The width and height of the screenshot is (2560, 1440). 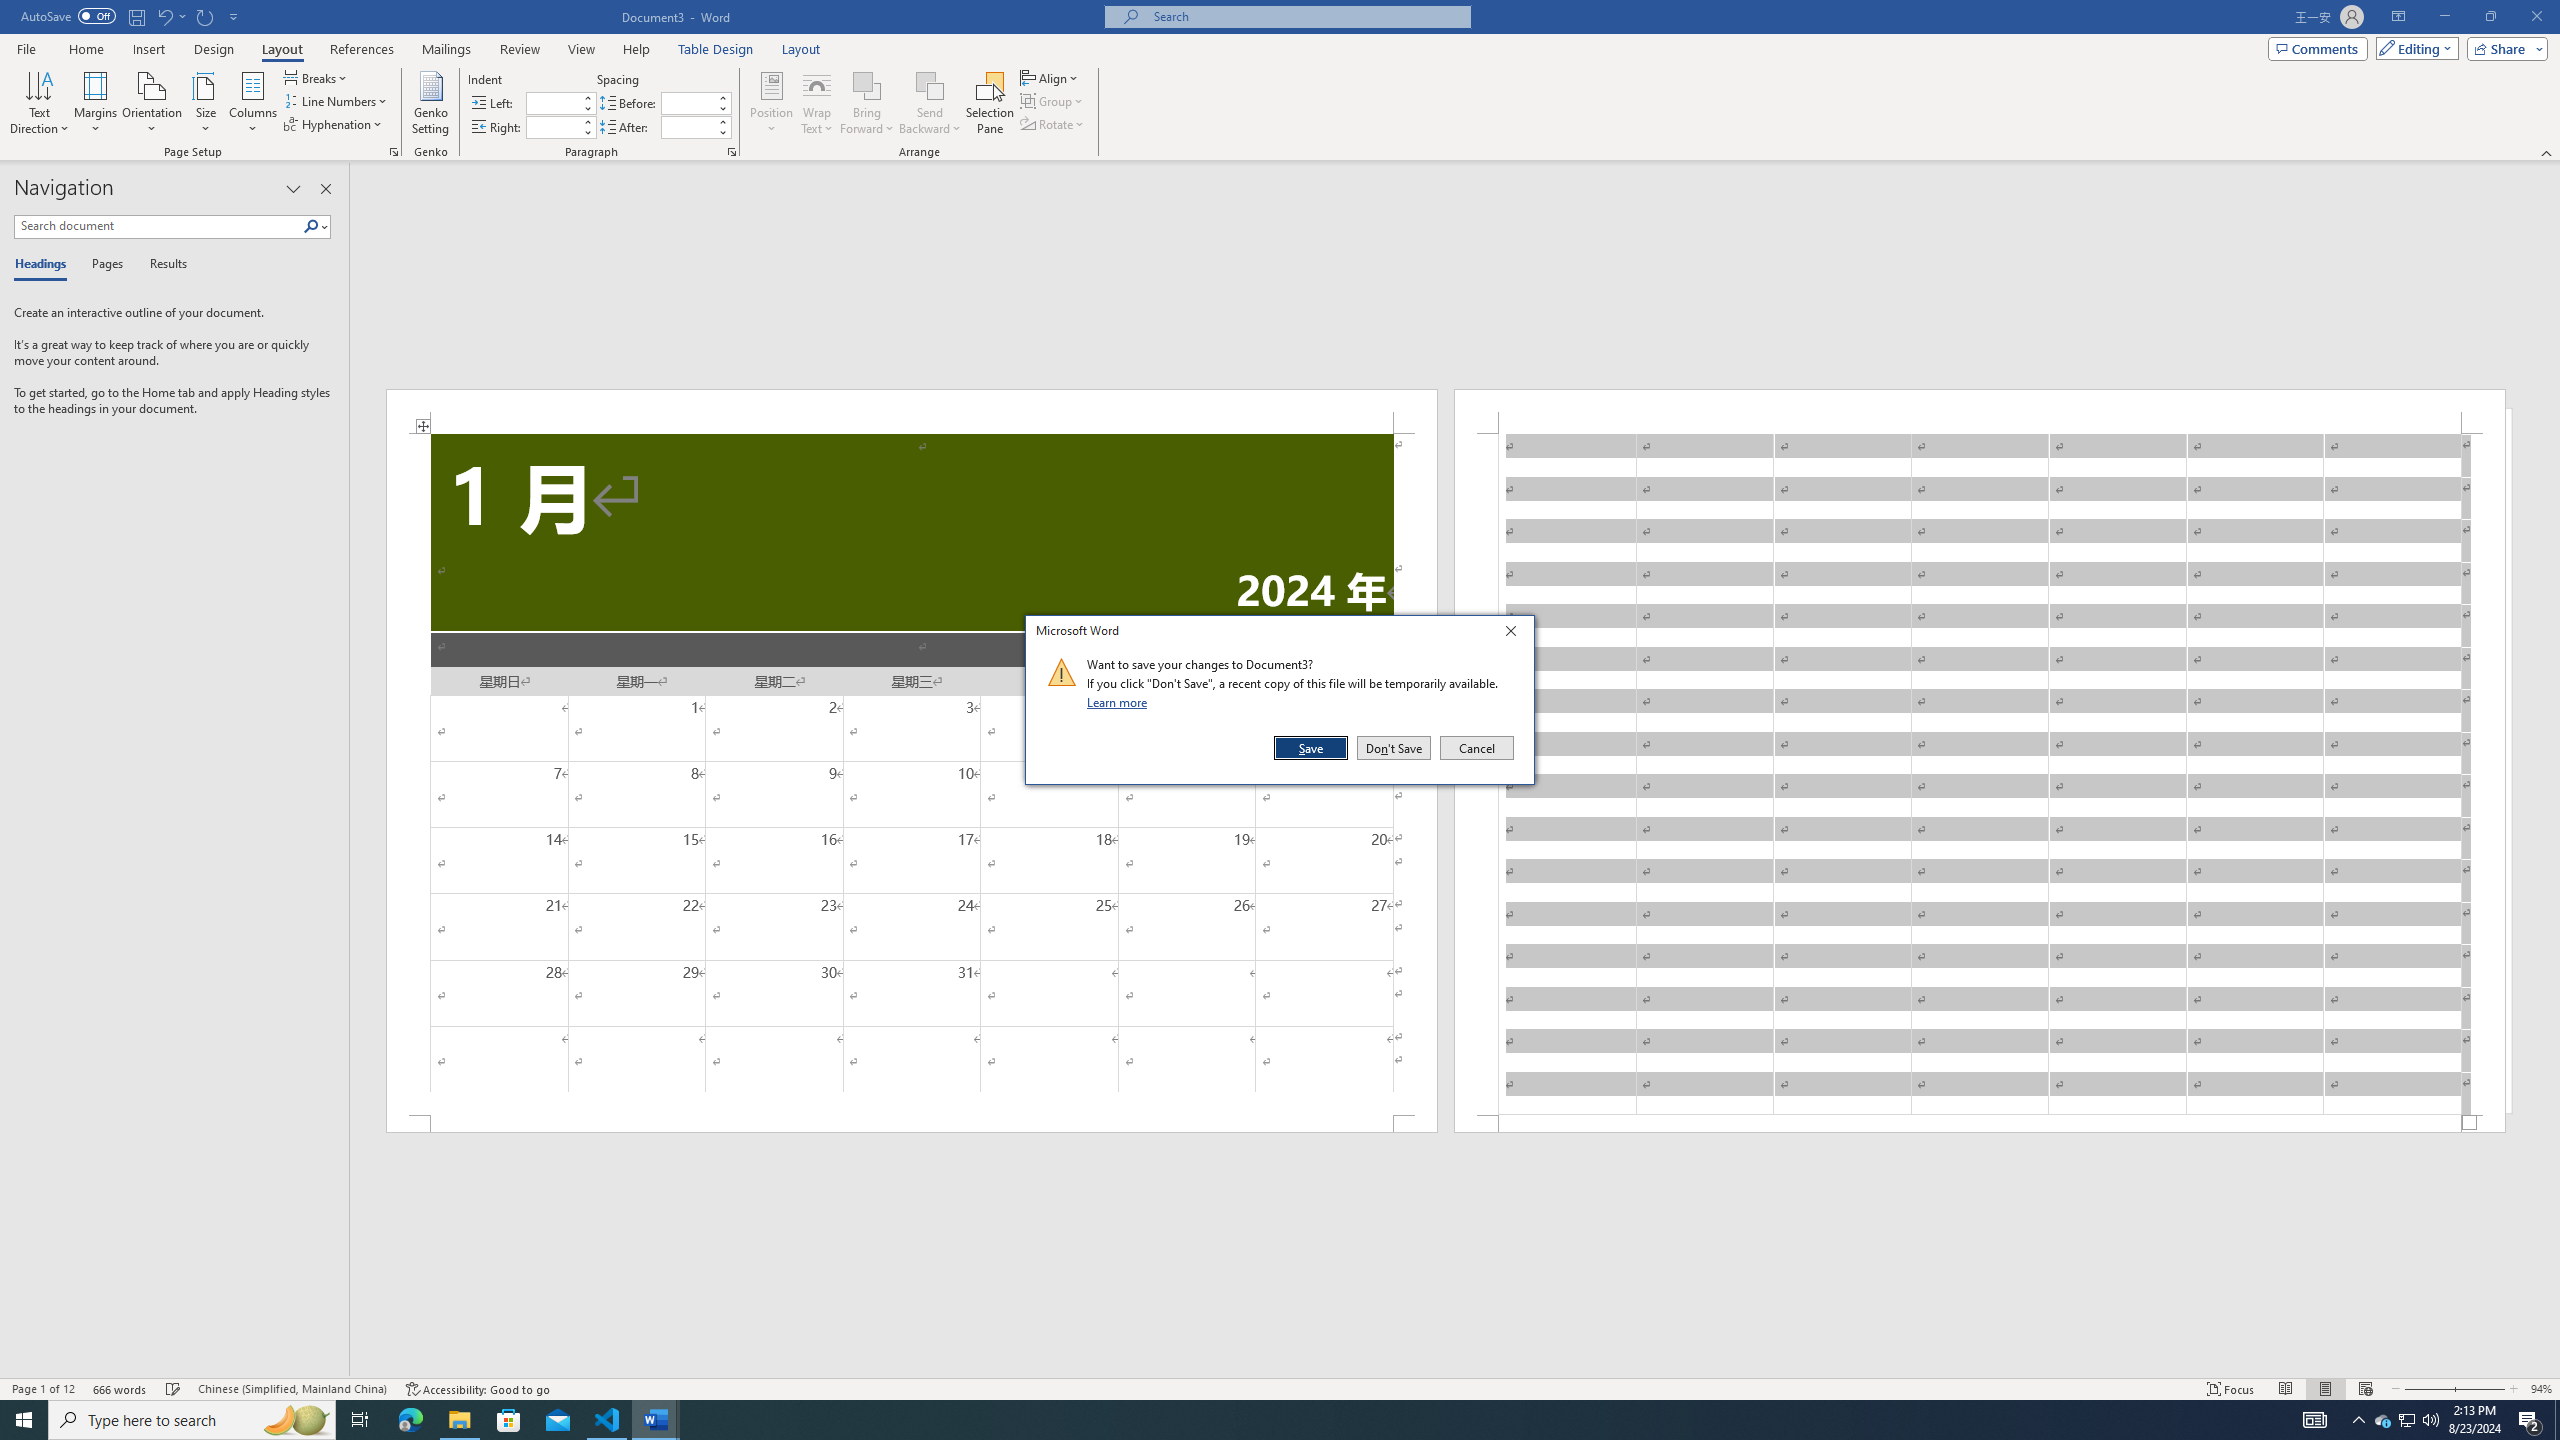 What do you see at coordinates (1394, 748) in the screenshot?
I see `Don't Save` at bounding box center [1394, 748].